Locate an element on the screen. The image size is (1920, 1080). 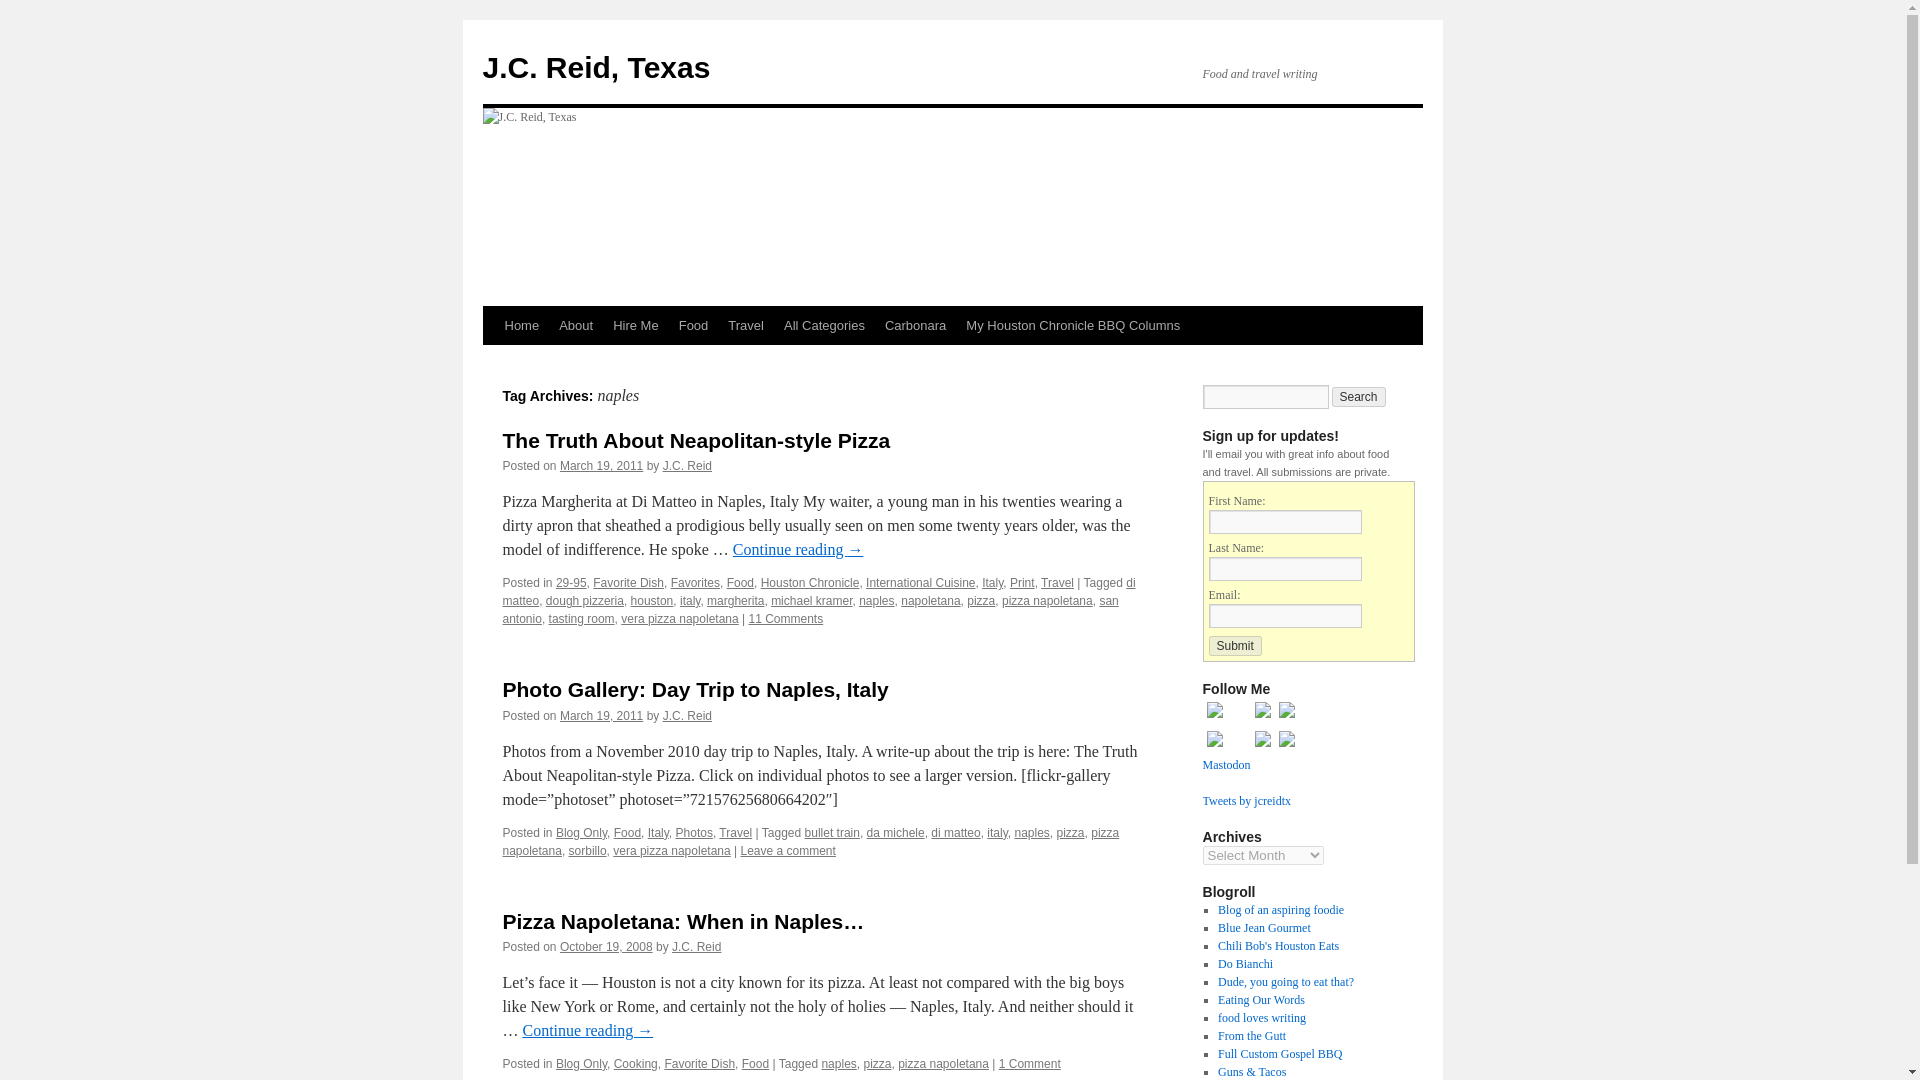
About is located at coordinates (576, 325).